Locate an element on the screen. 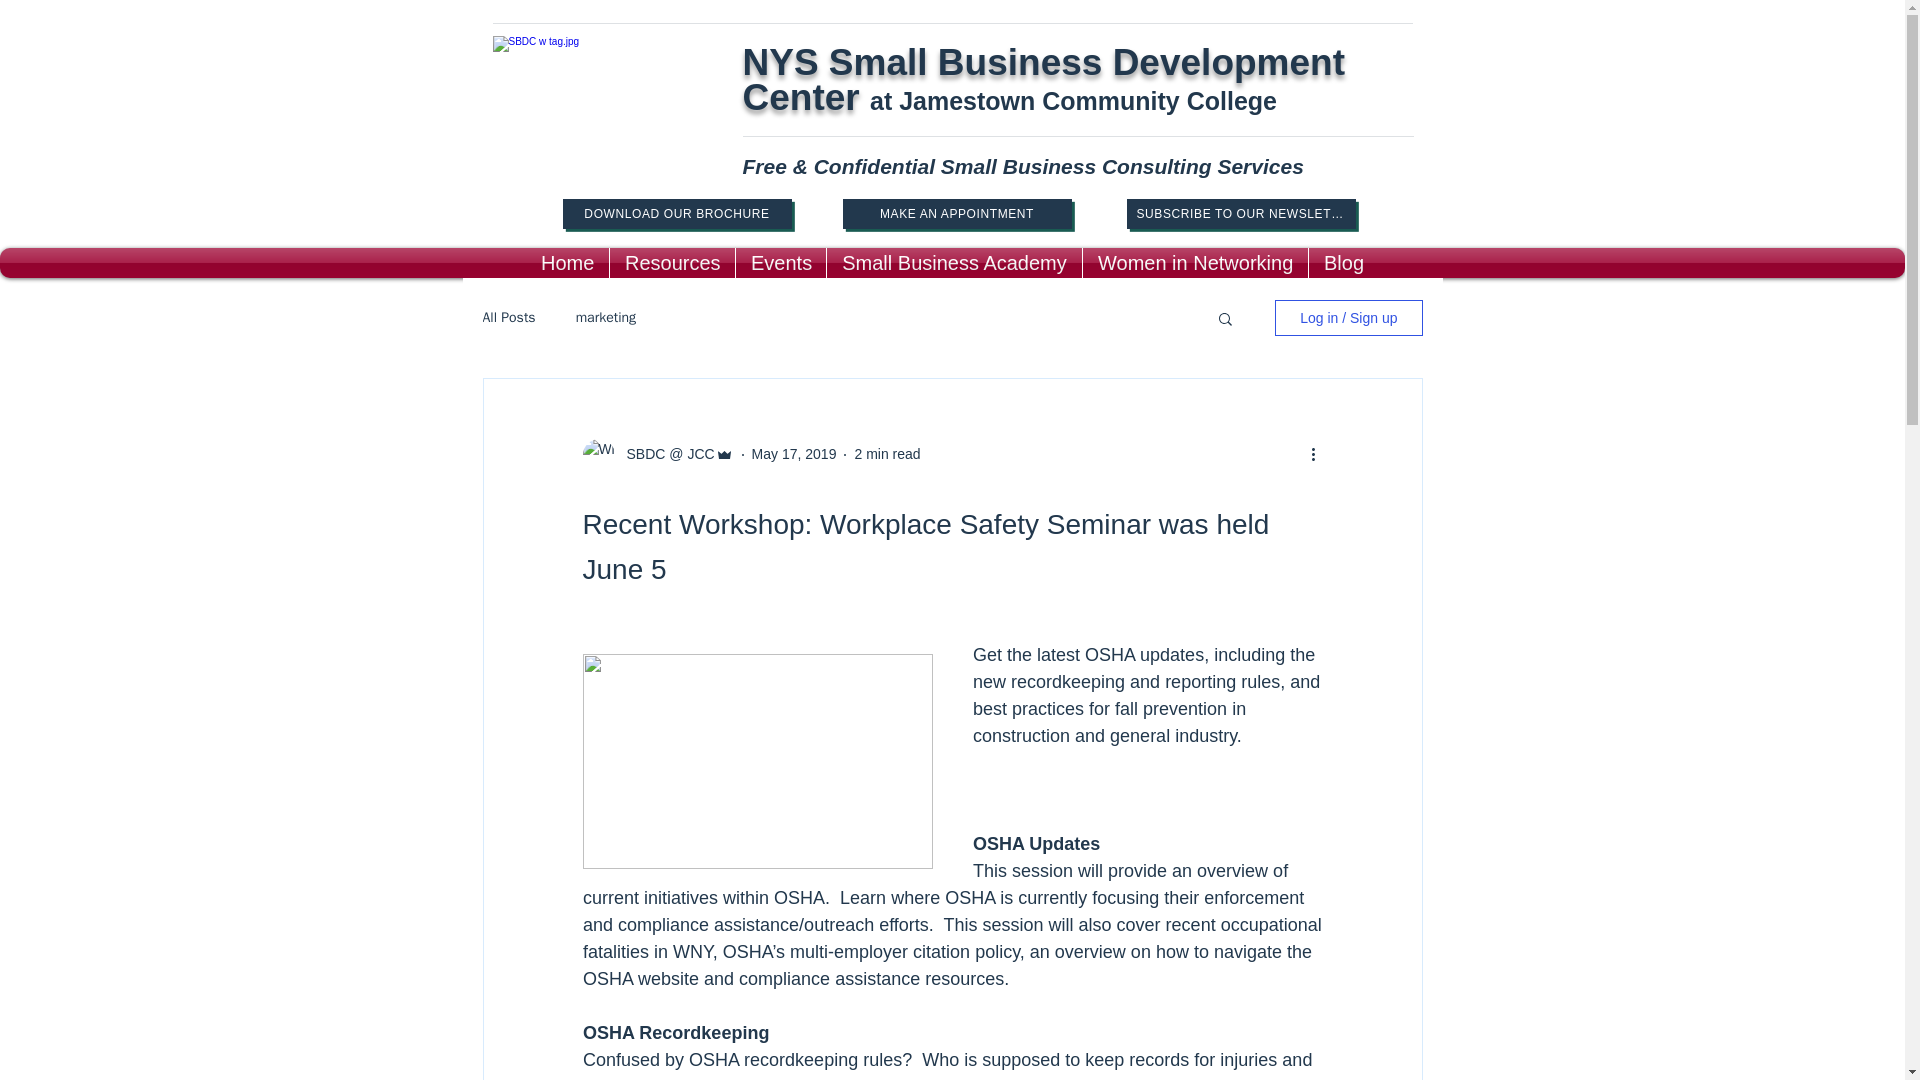 This screenshot has height=1080, width=1920. MAKE AN APPOINTMENT is located at coordinates (956, 213).